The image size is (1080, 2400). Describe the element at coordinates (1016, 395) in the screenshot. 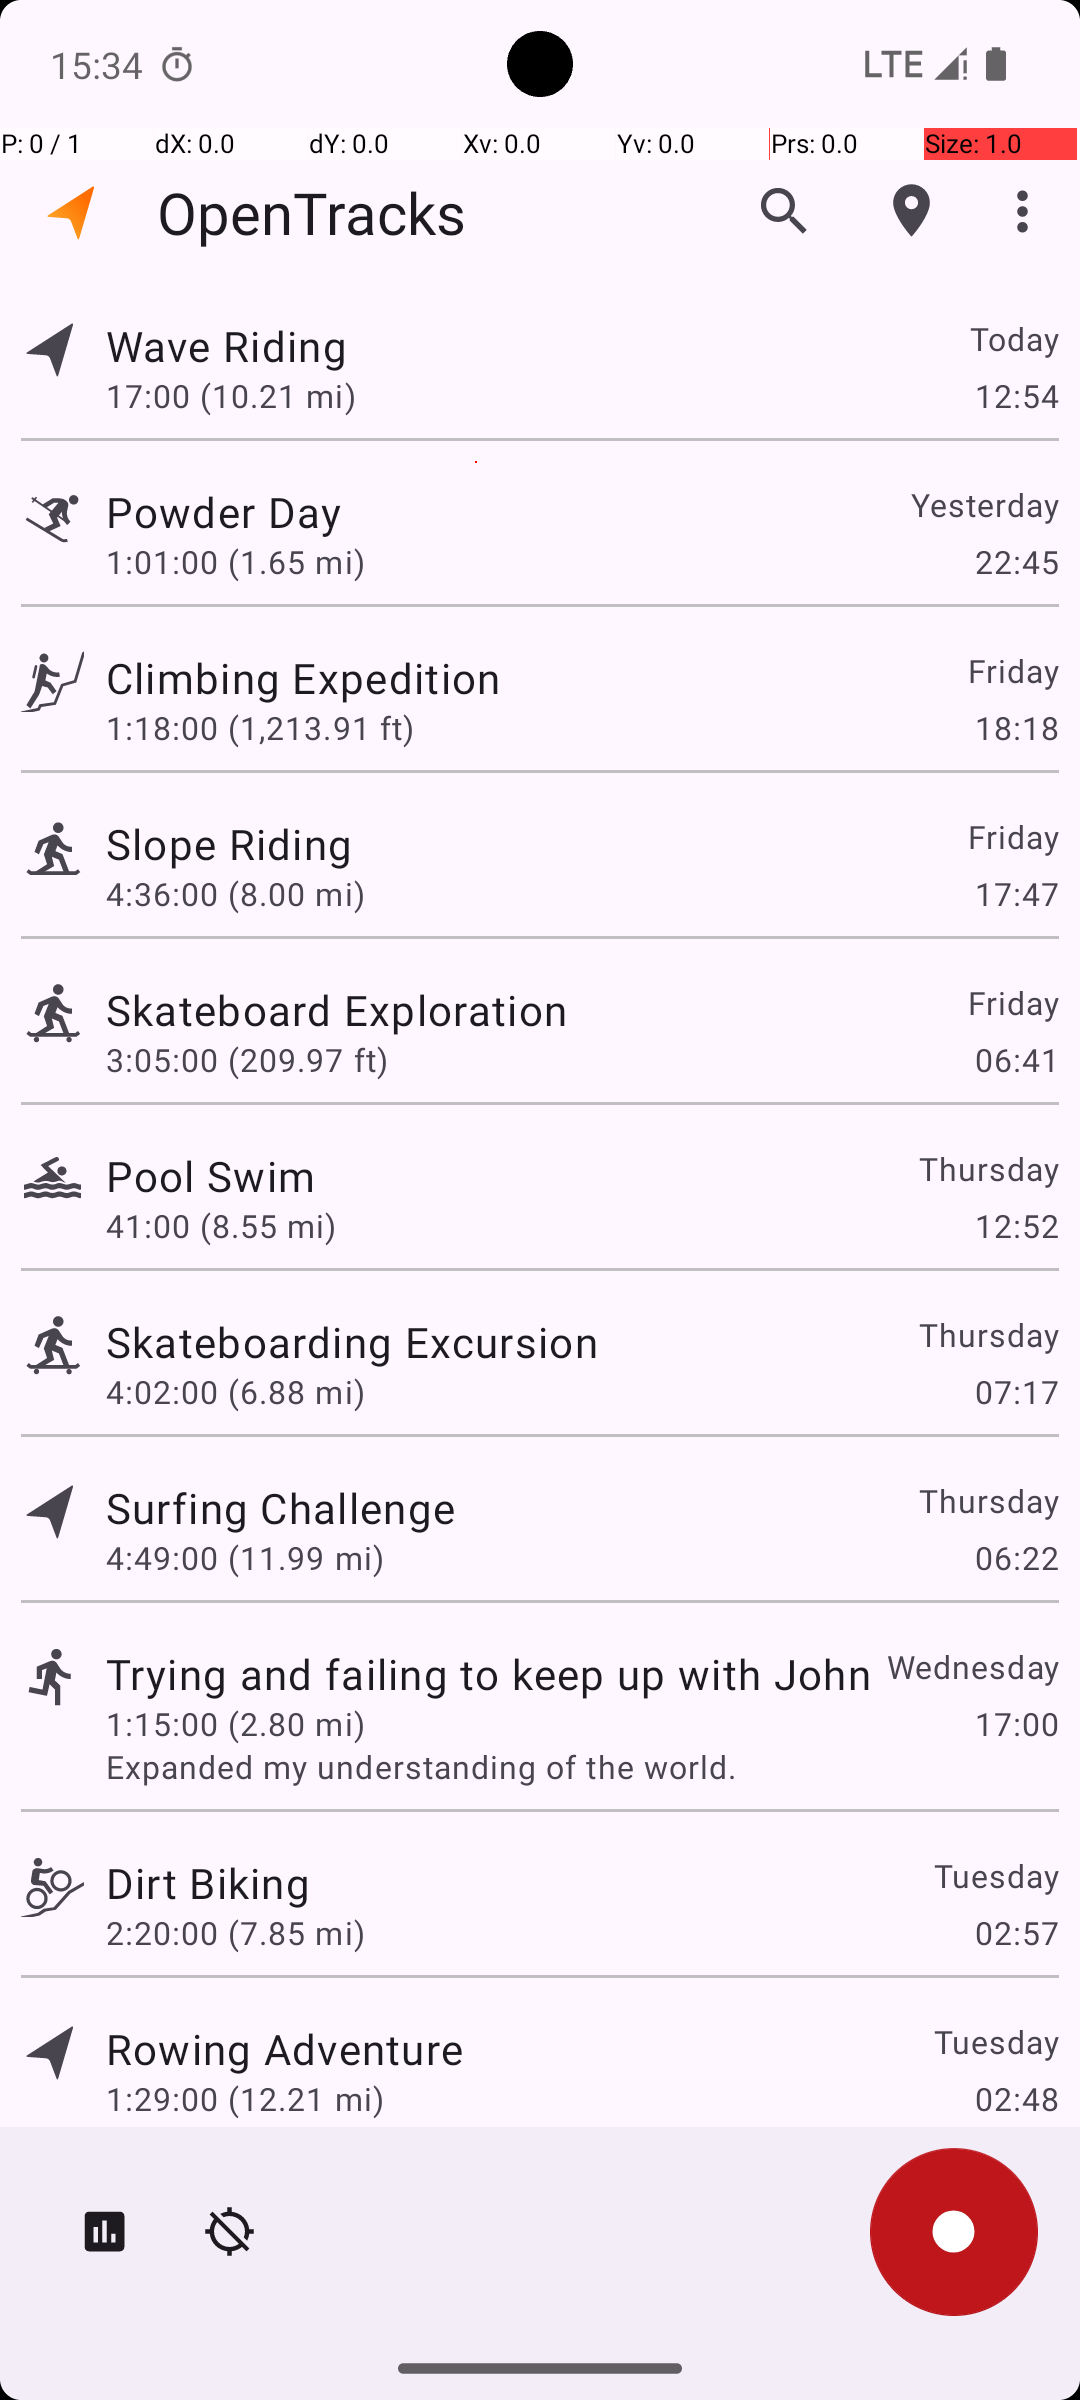

I see `12:54` at that location.